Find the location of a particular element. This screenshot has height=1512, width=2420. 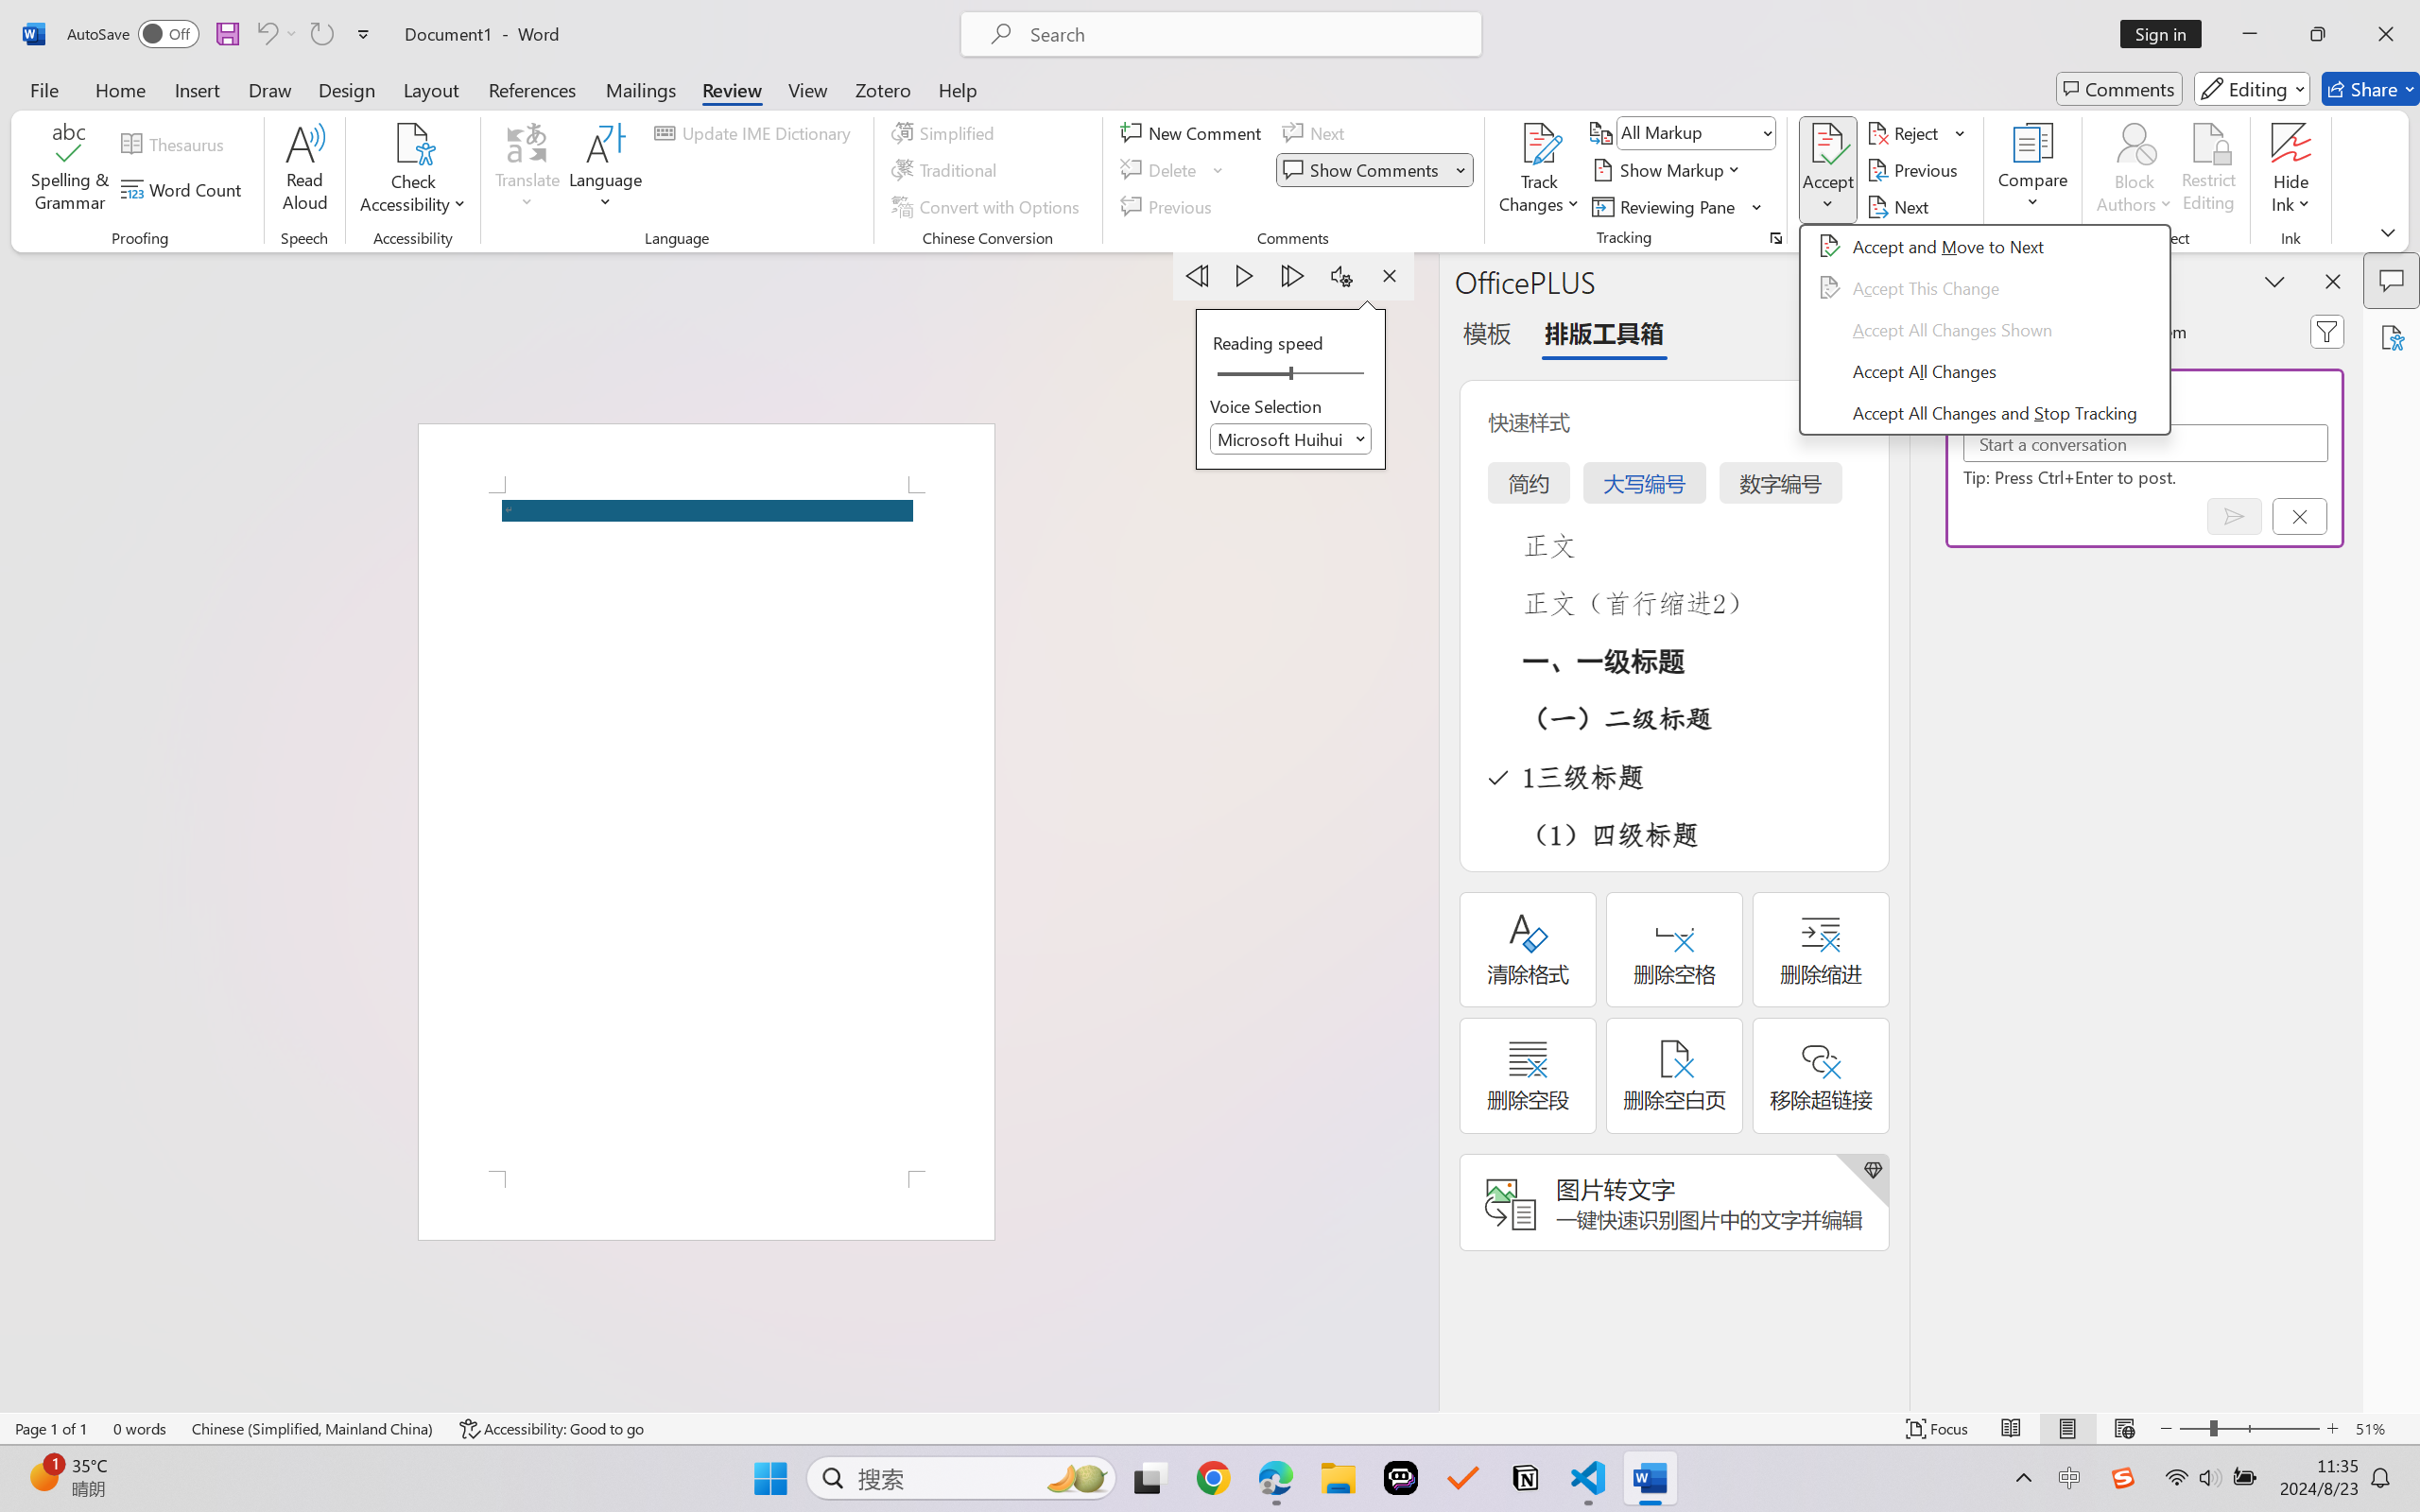

Traditional is located at coordinates (947, 170).